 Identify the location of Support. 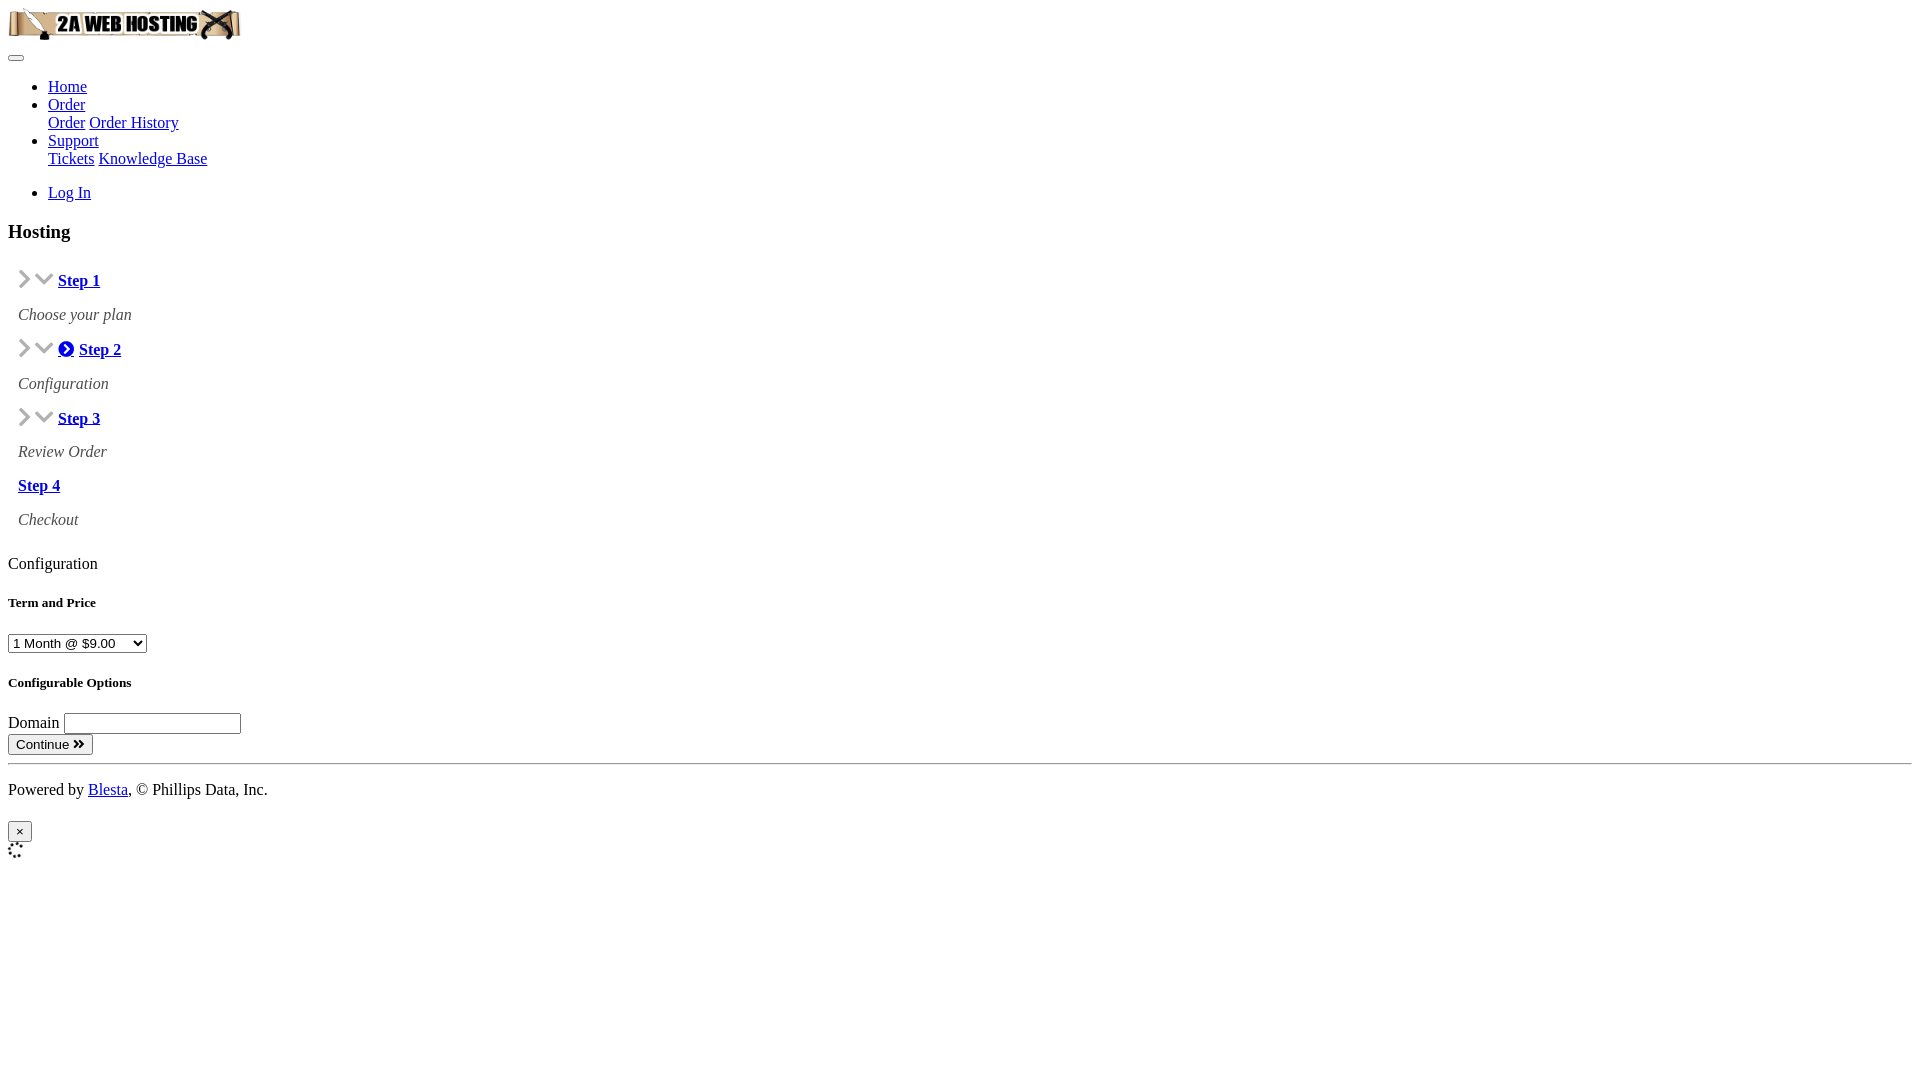
(74, 140).